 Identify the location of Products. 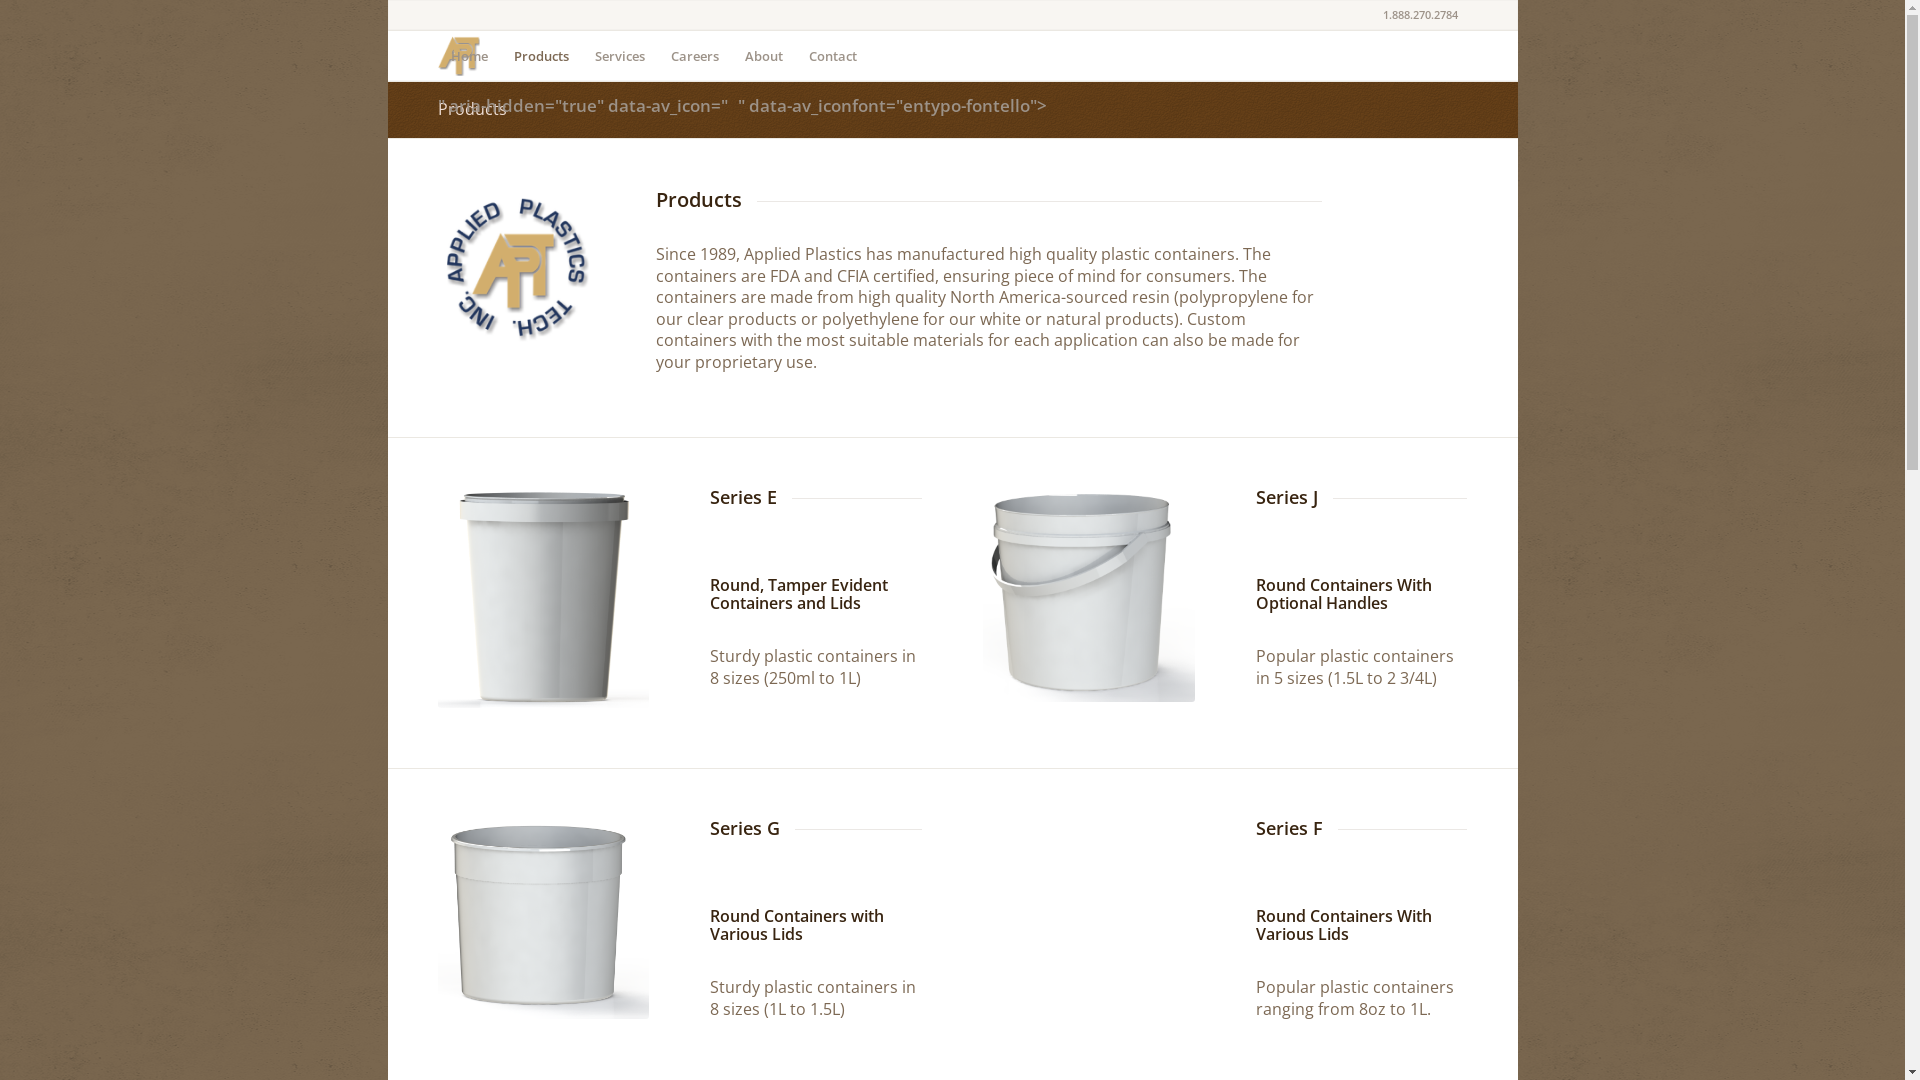
(472, 109).